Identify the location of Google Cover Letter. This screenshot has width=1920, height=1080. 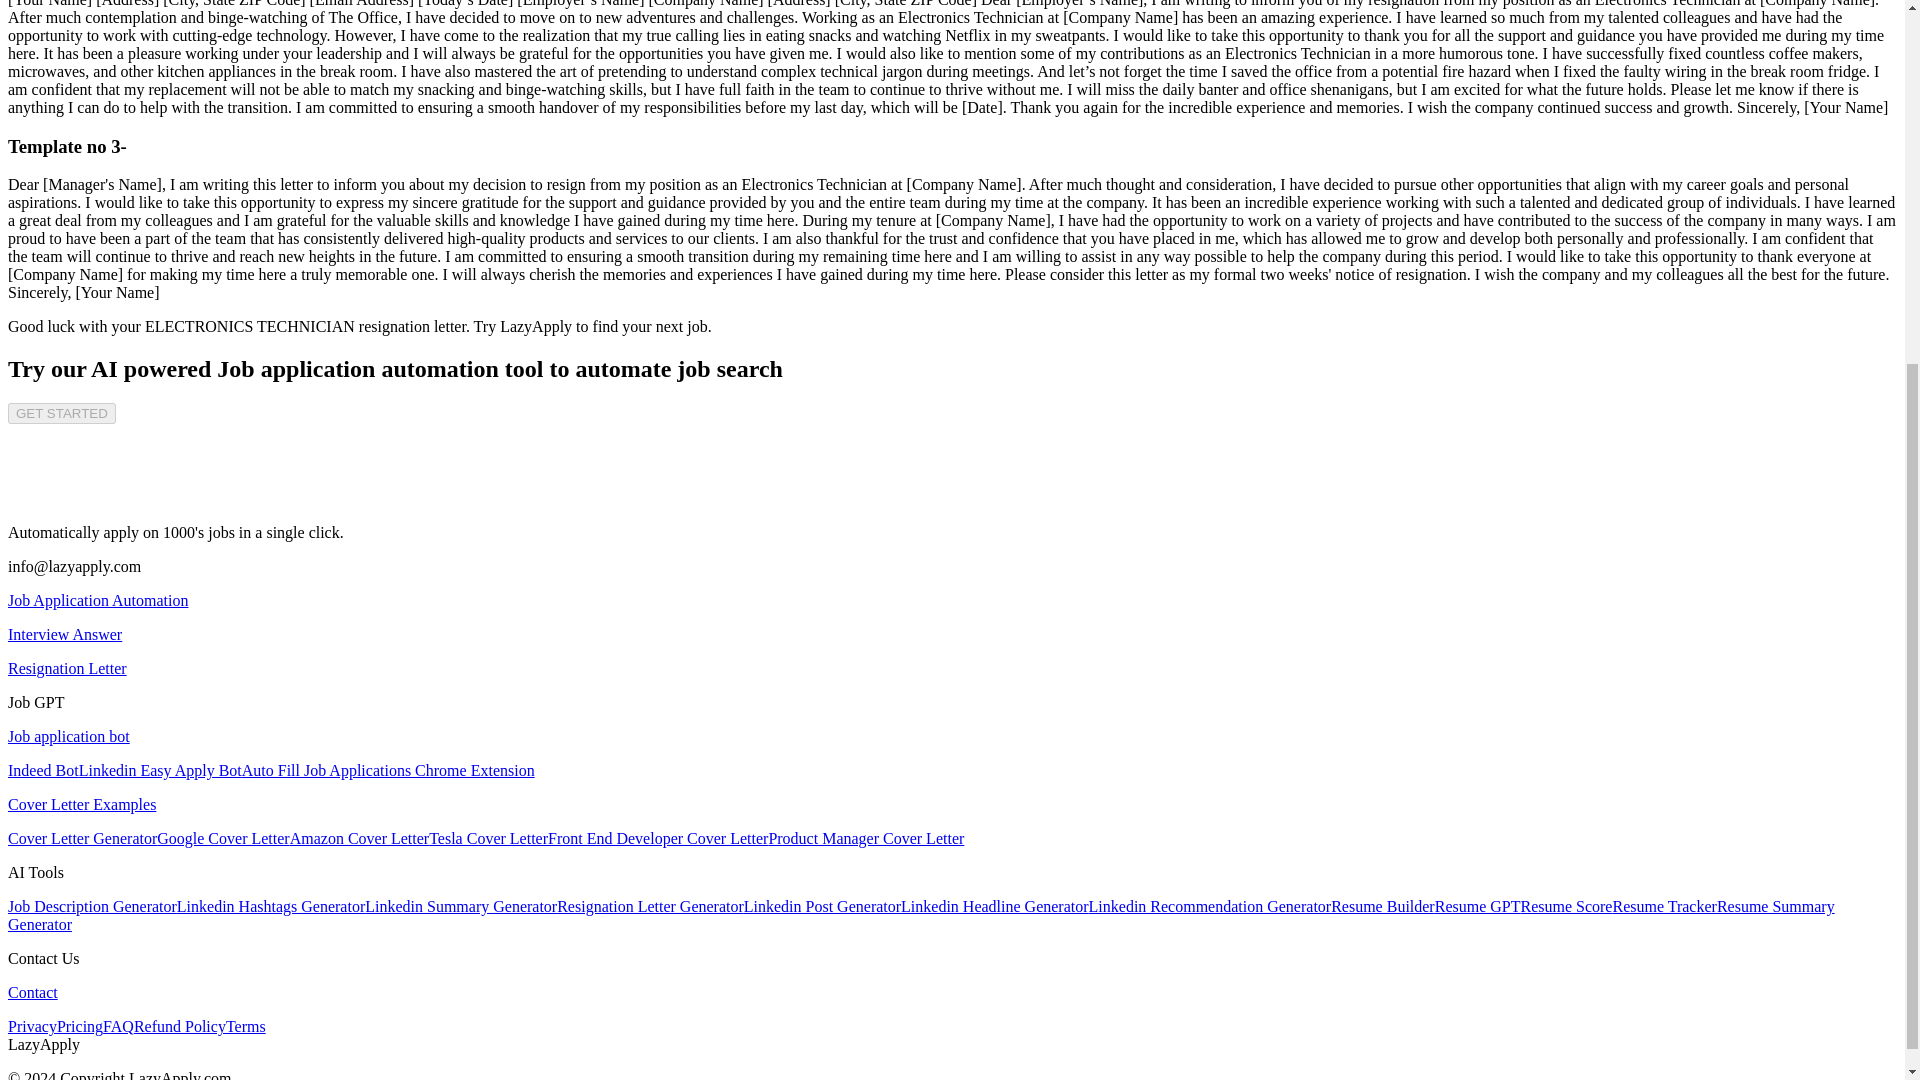
(223, 838).